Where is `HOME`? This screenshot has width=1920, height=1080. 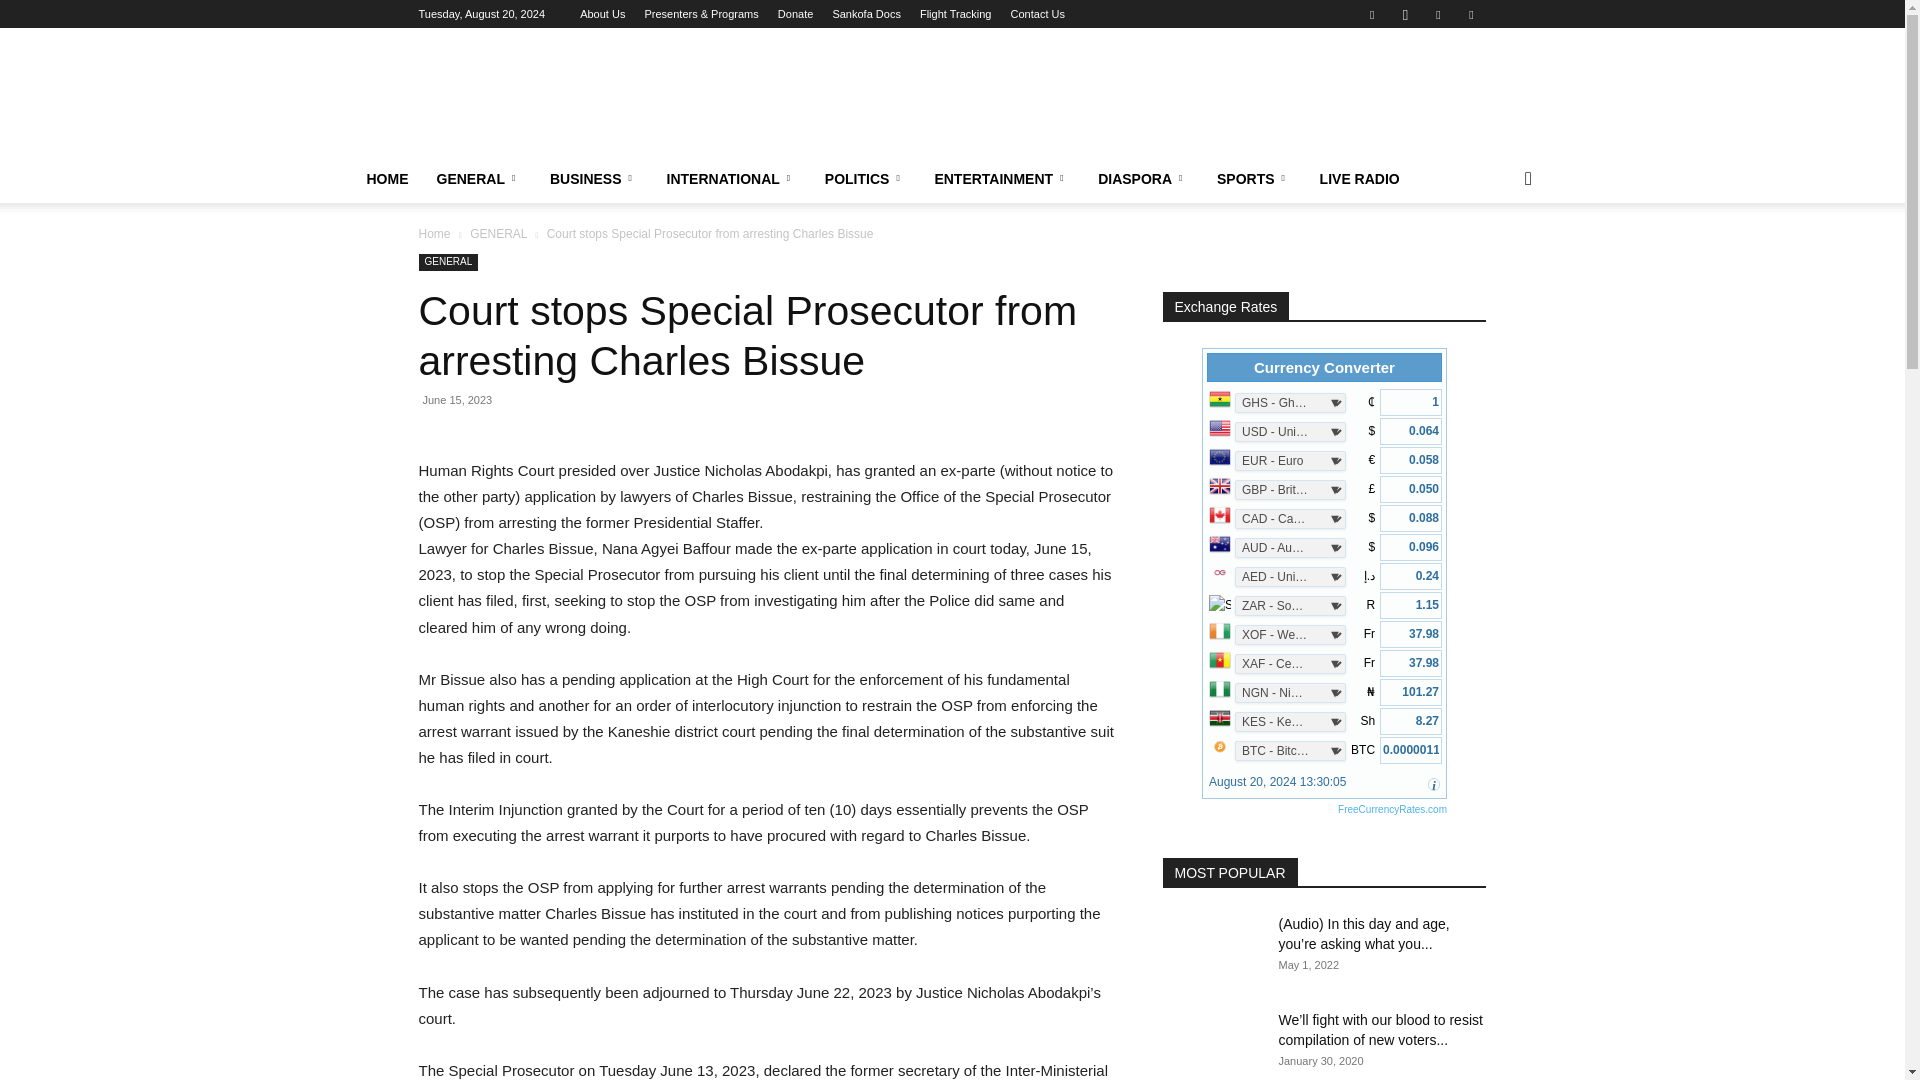
HOME is located at coordinates (386, 179).